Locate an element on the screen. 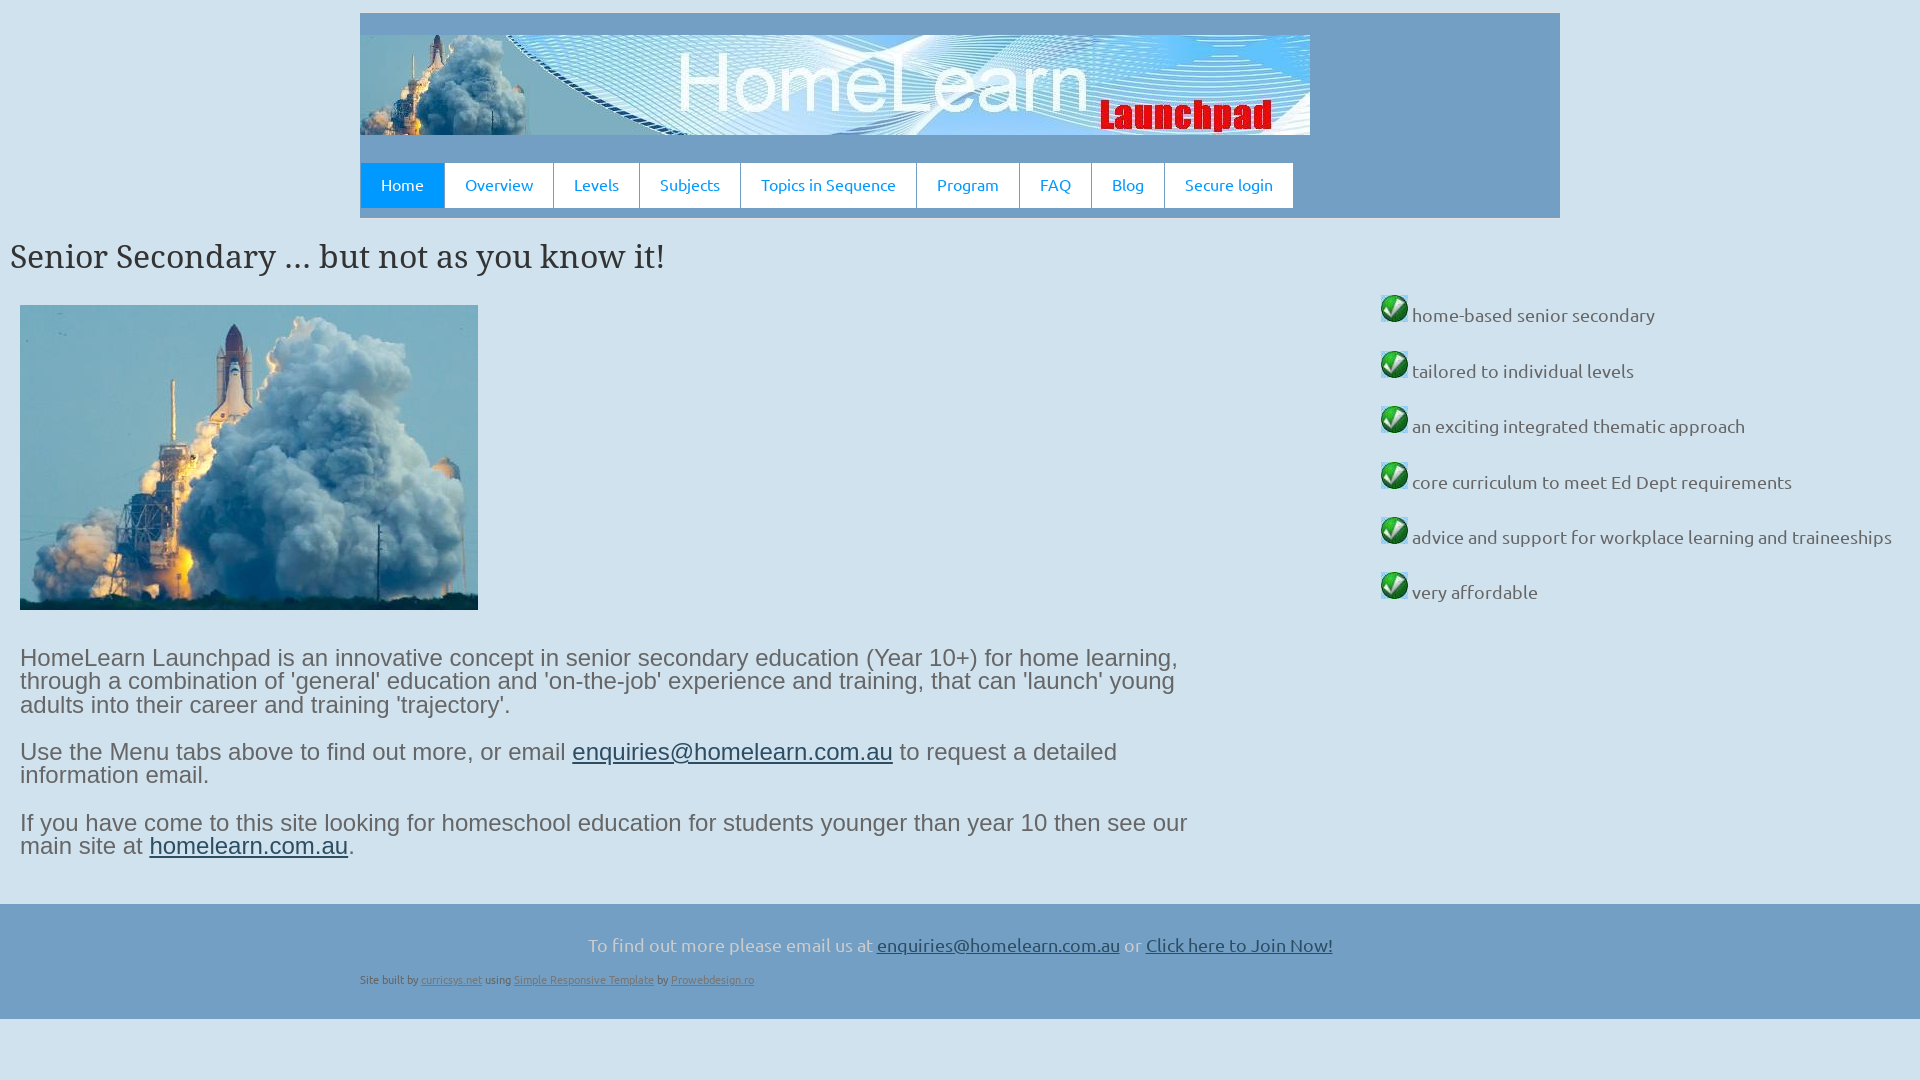 The height and width of the screenshot is (1080, 1920). Secure login is located at coordinates (1229, 186).